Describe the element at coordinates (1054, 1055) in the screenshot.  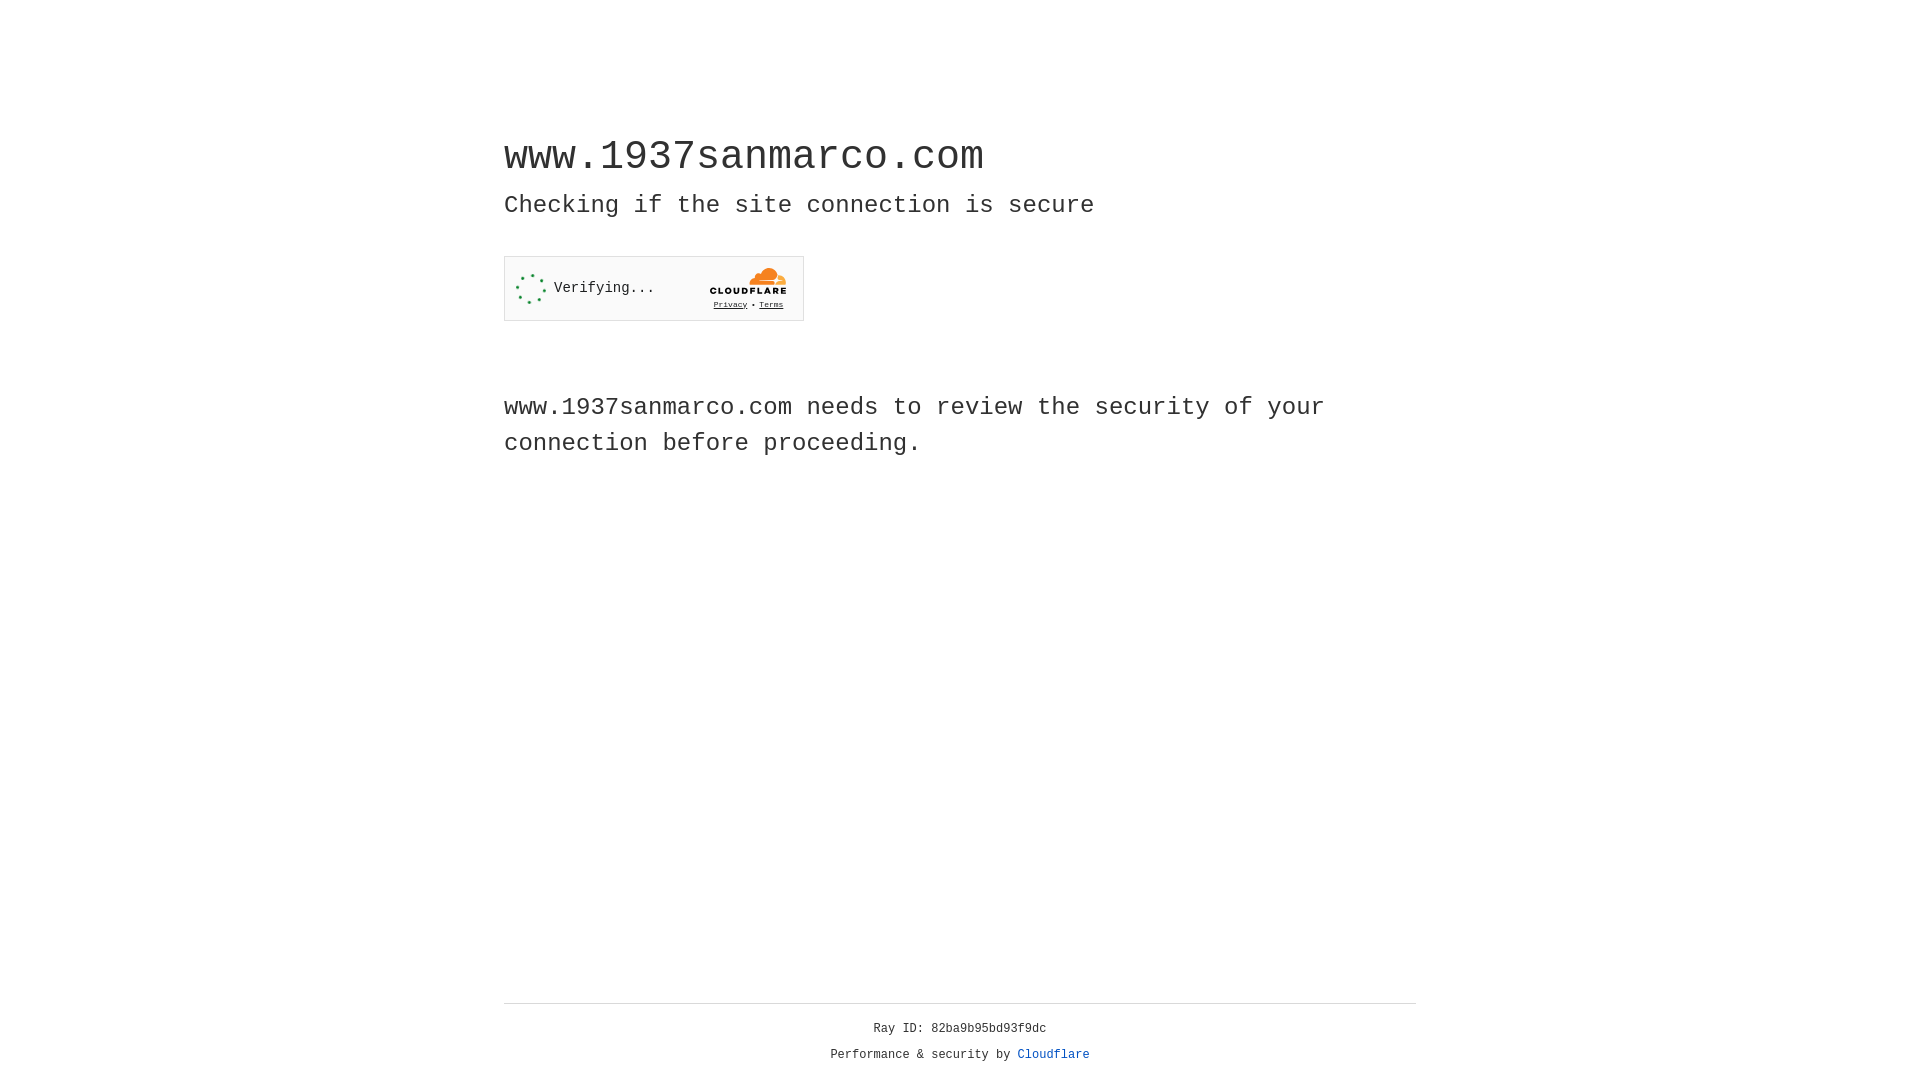
I see `Cloudflare` at that location.